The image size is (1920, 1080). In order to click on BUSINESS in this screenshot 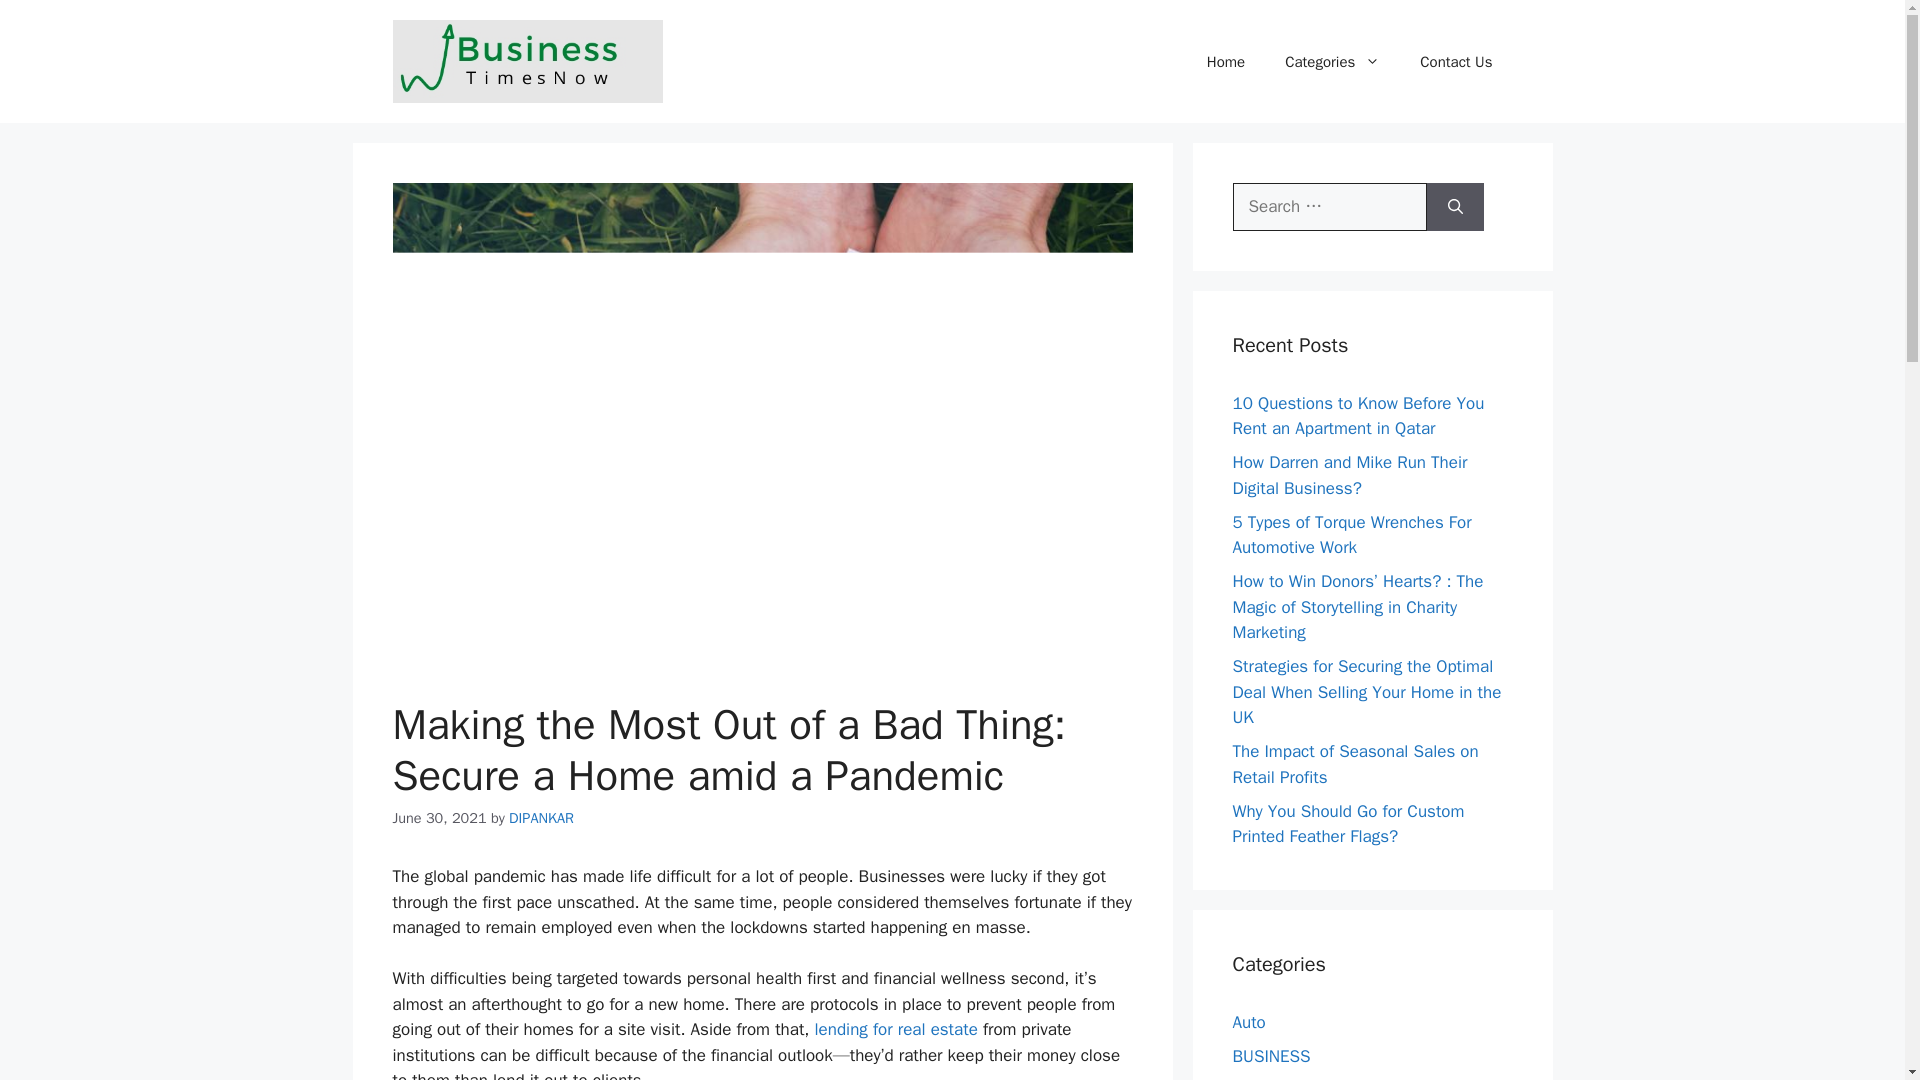, I will do `click(1270, 1056)`.